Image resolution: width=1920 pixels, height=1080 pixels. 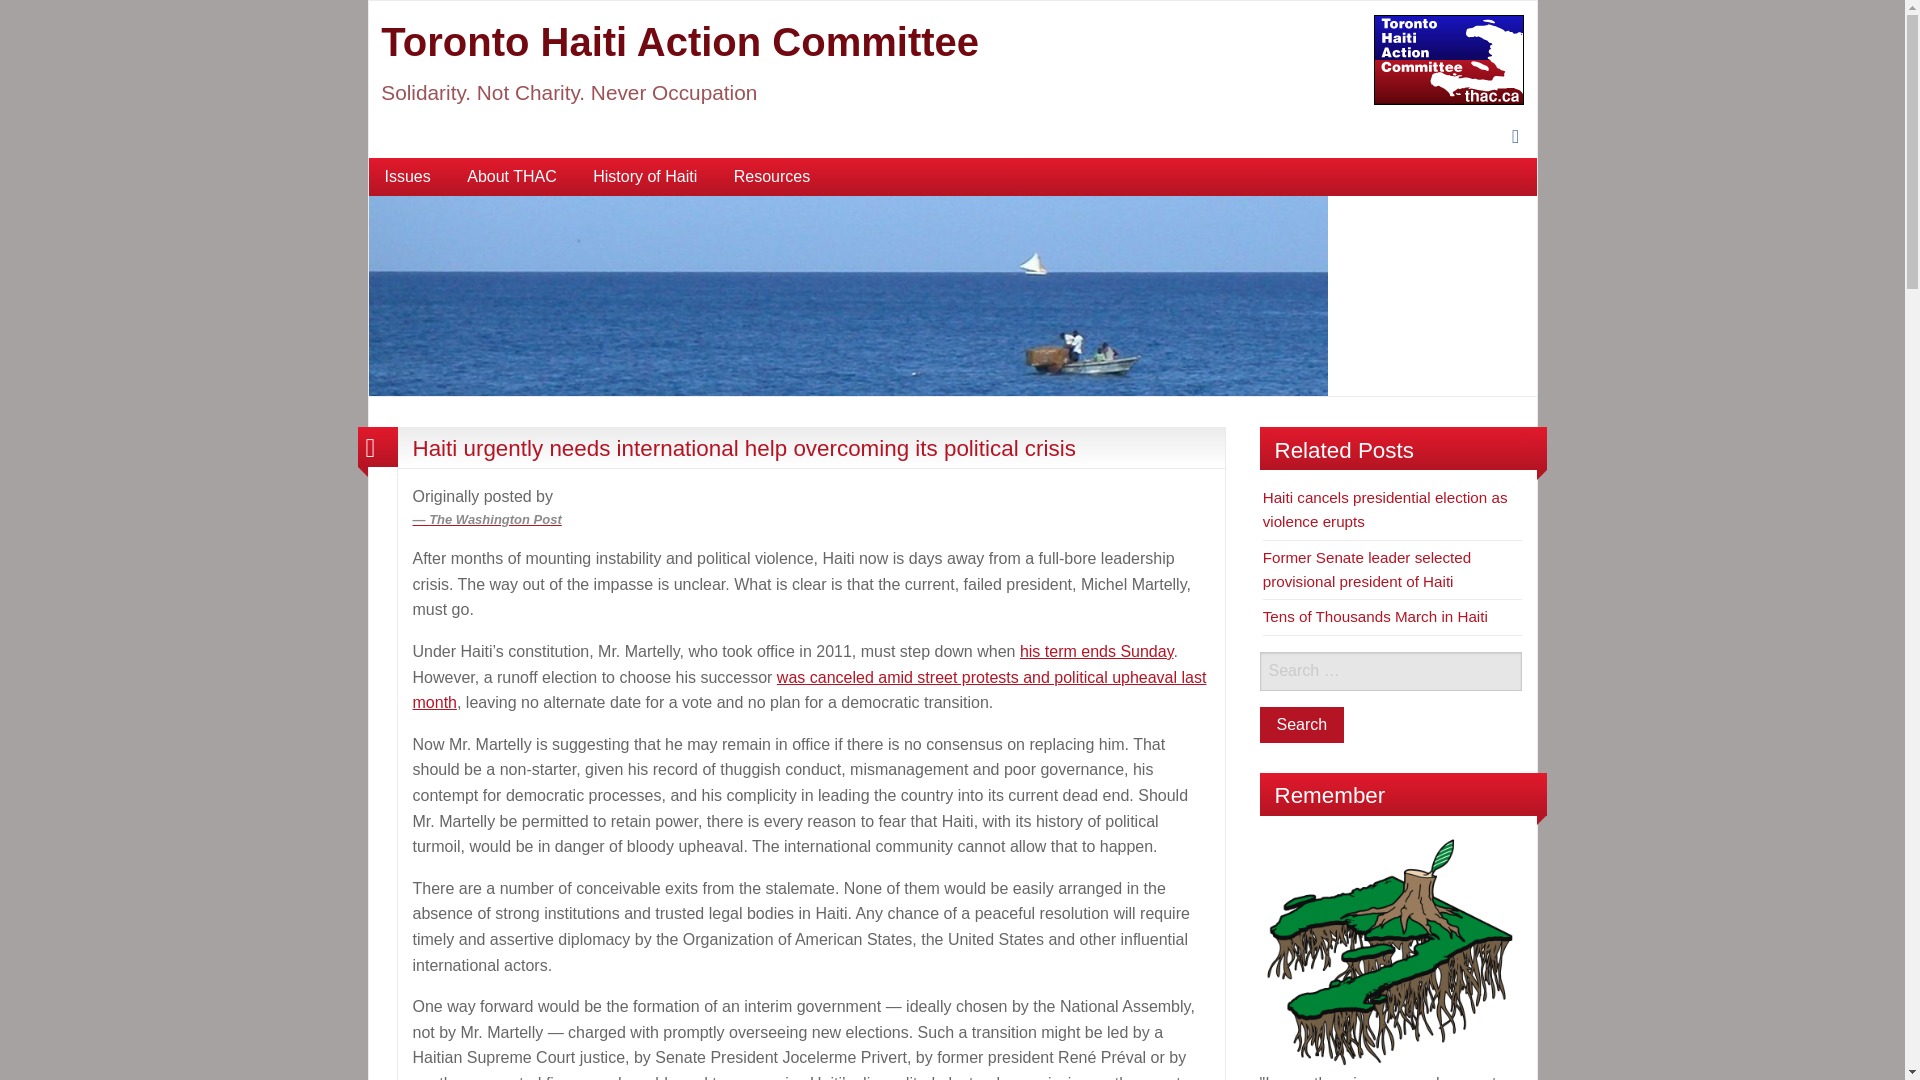 What do you see at coordinates (1385, 510) in the screenshot?
I see `Haiti cancels presidential election as violence erupts` at bounding box center [1385, 510].